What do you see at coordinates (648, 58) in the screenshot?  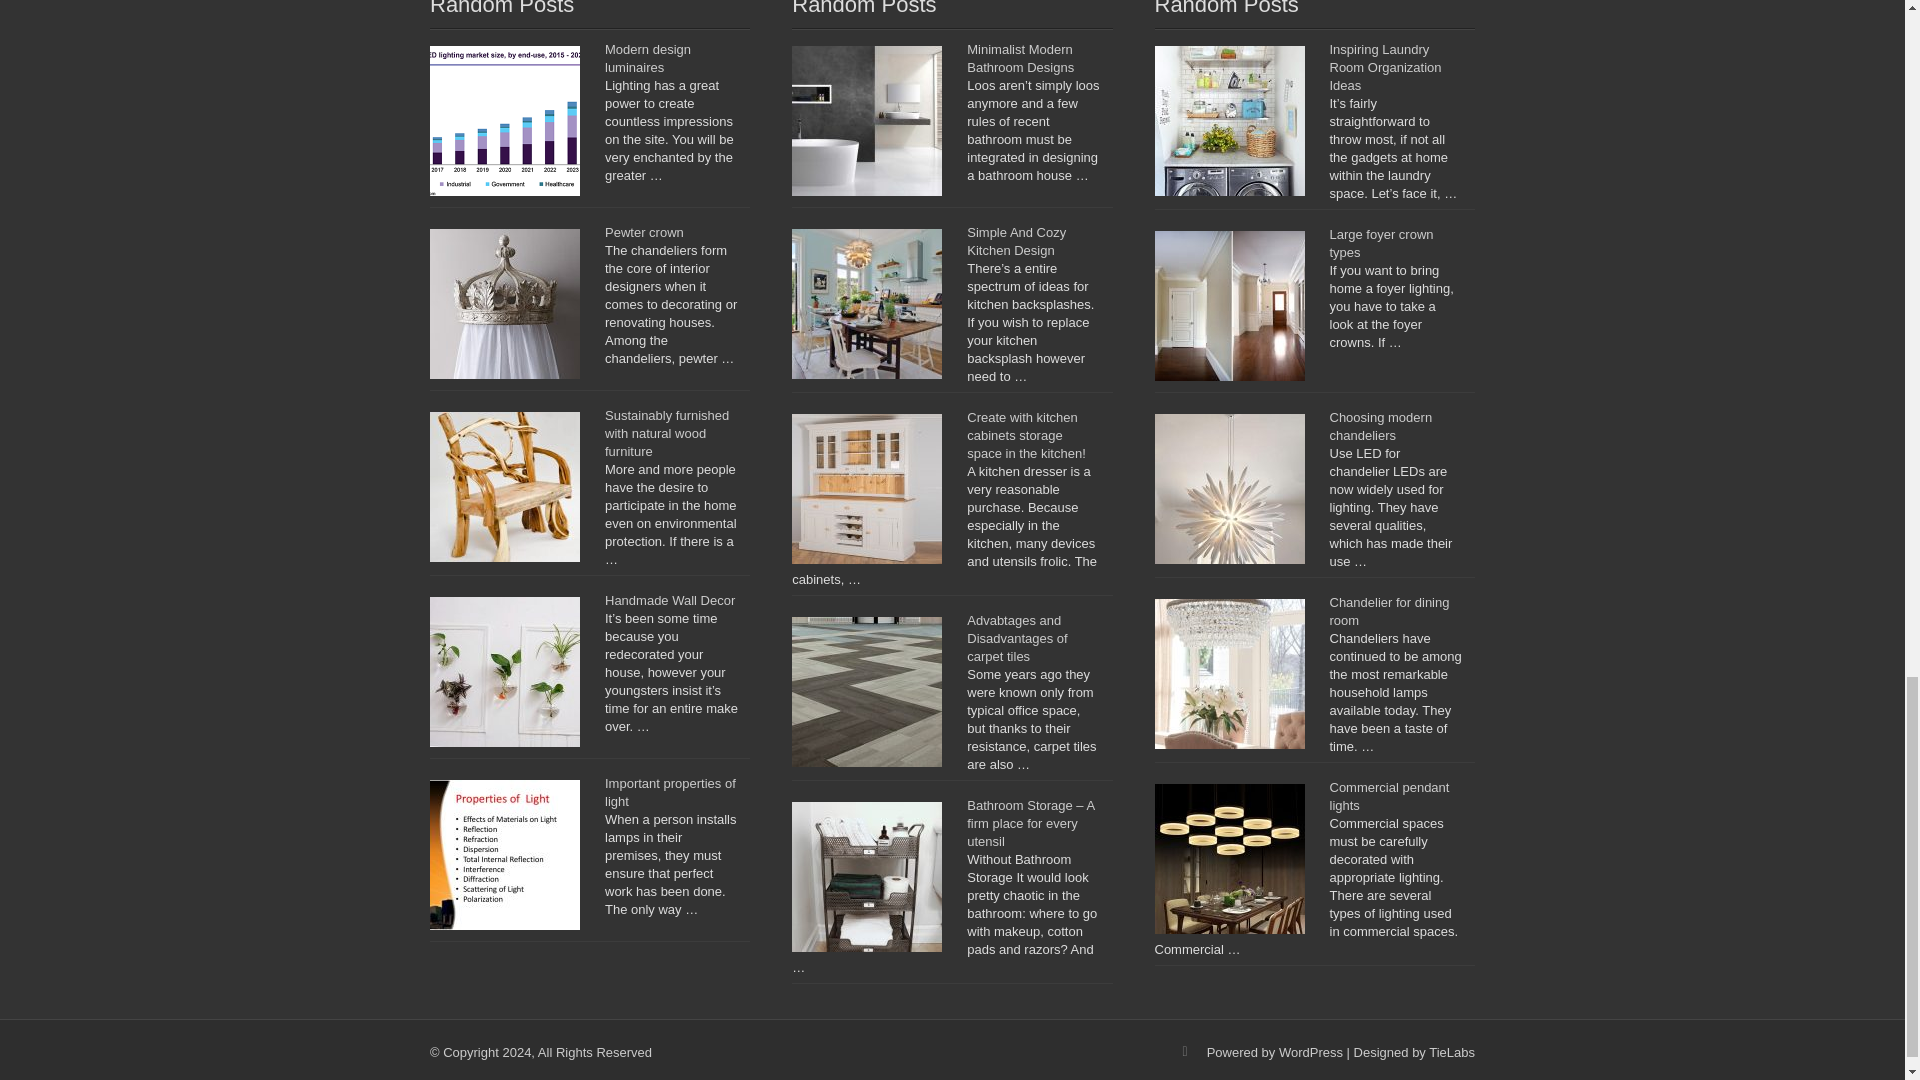 I see `Modern design luminaires` at bounding box center [648, 58].